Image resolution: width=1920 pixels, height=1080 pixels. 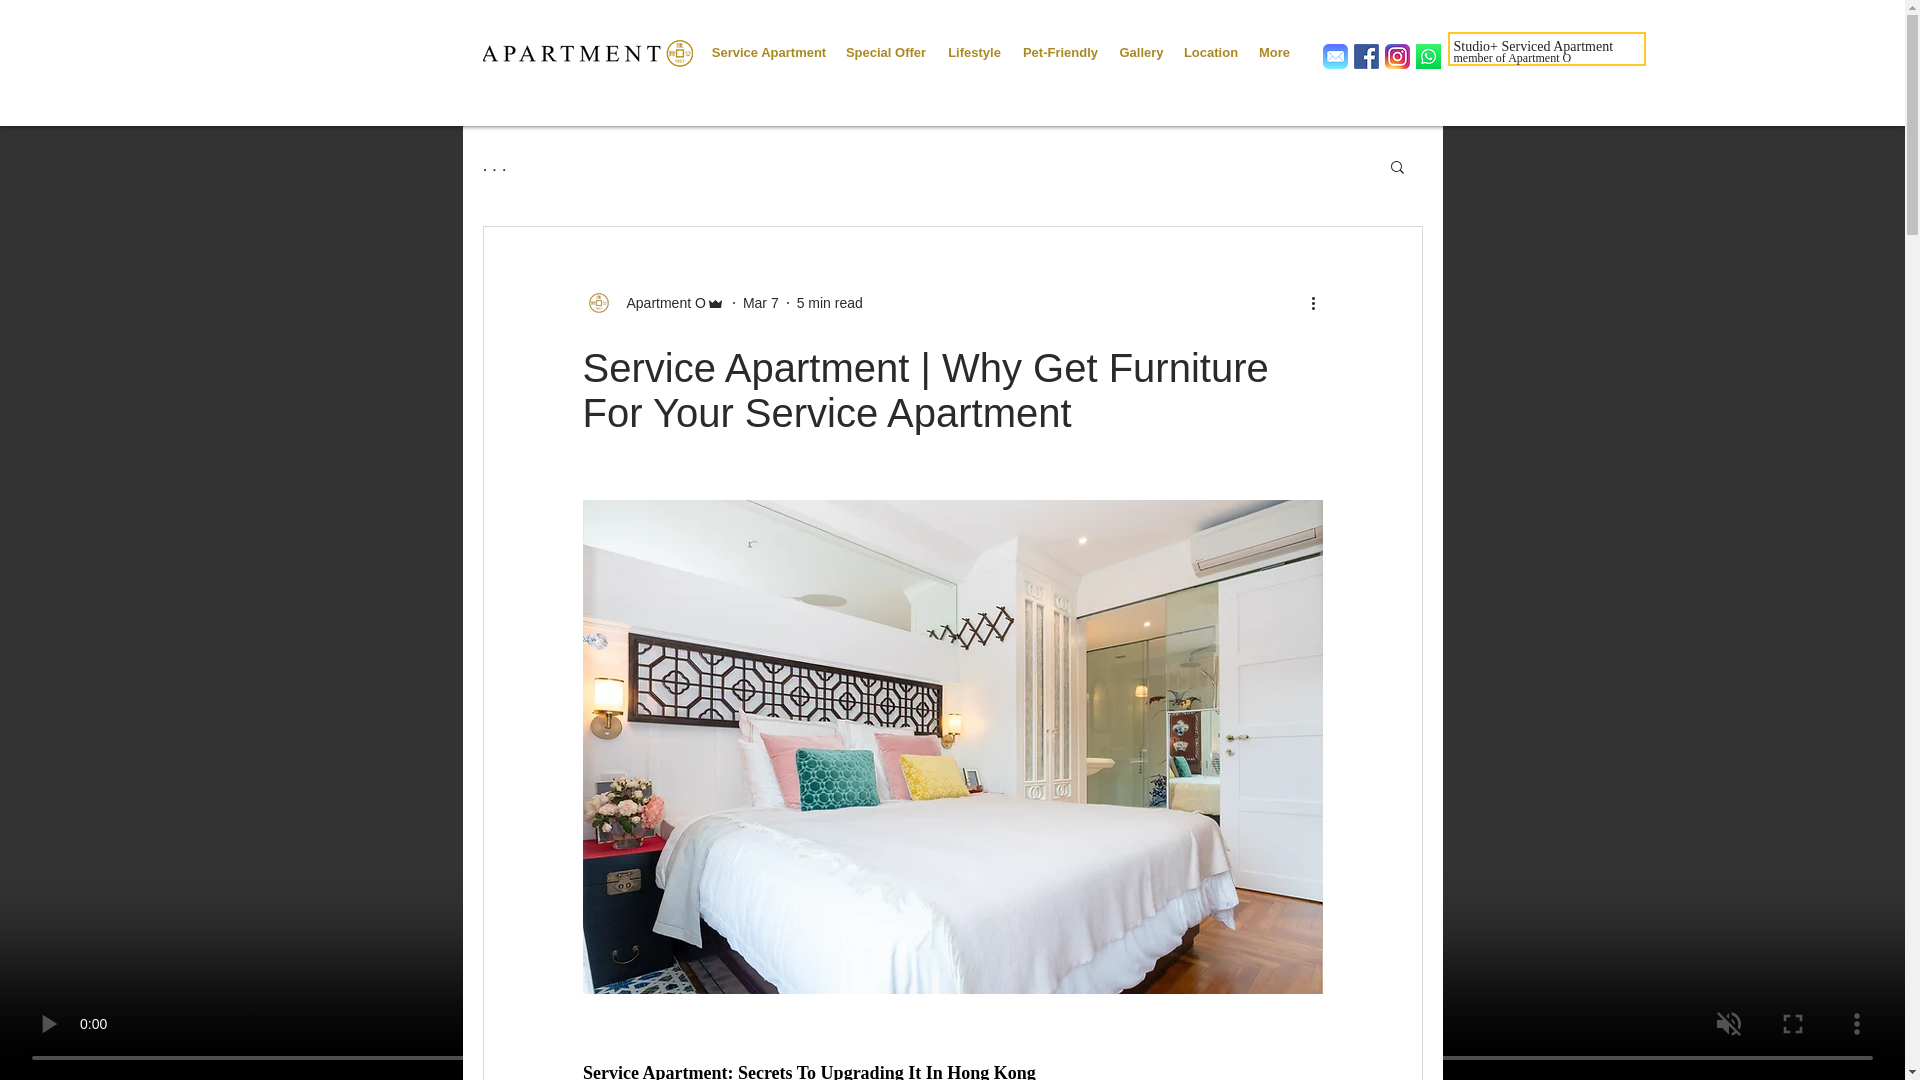 I want to click on Location, so click(x=1210, y=44).